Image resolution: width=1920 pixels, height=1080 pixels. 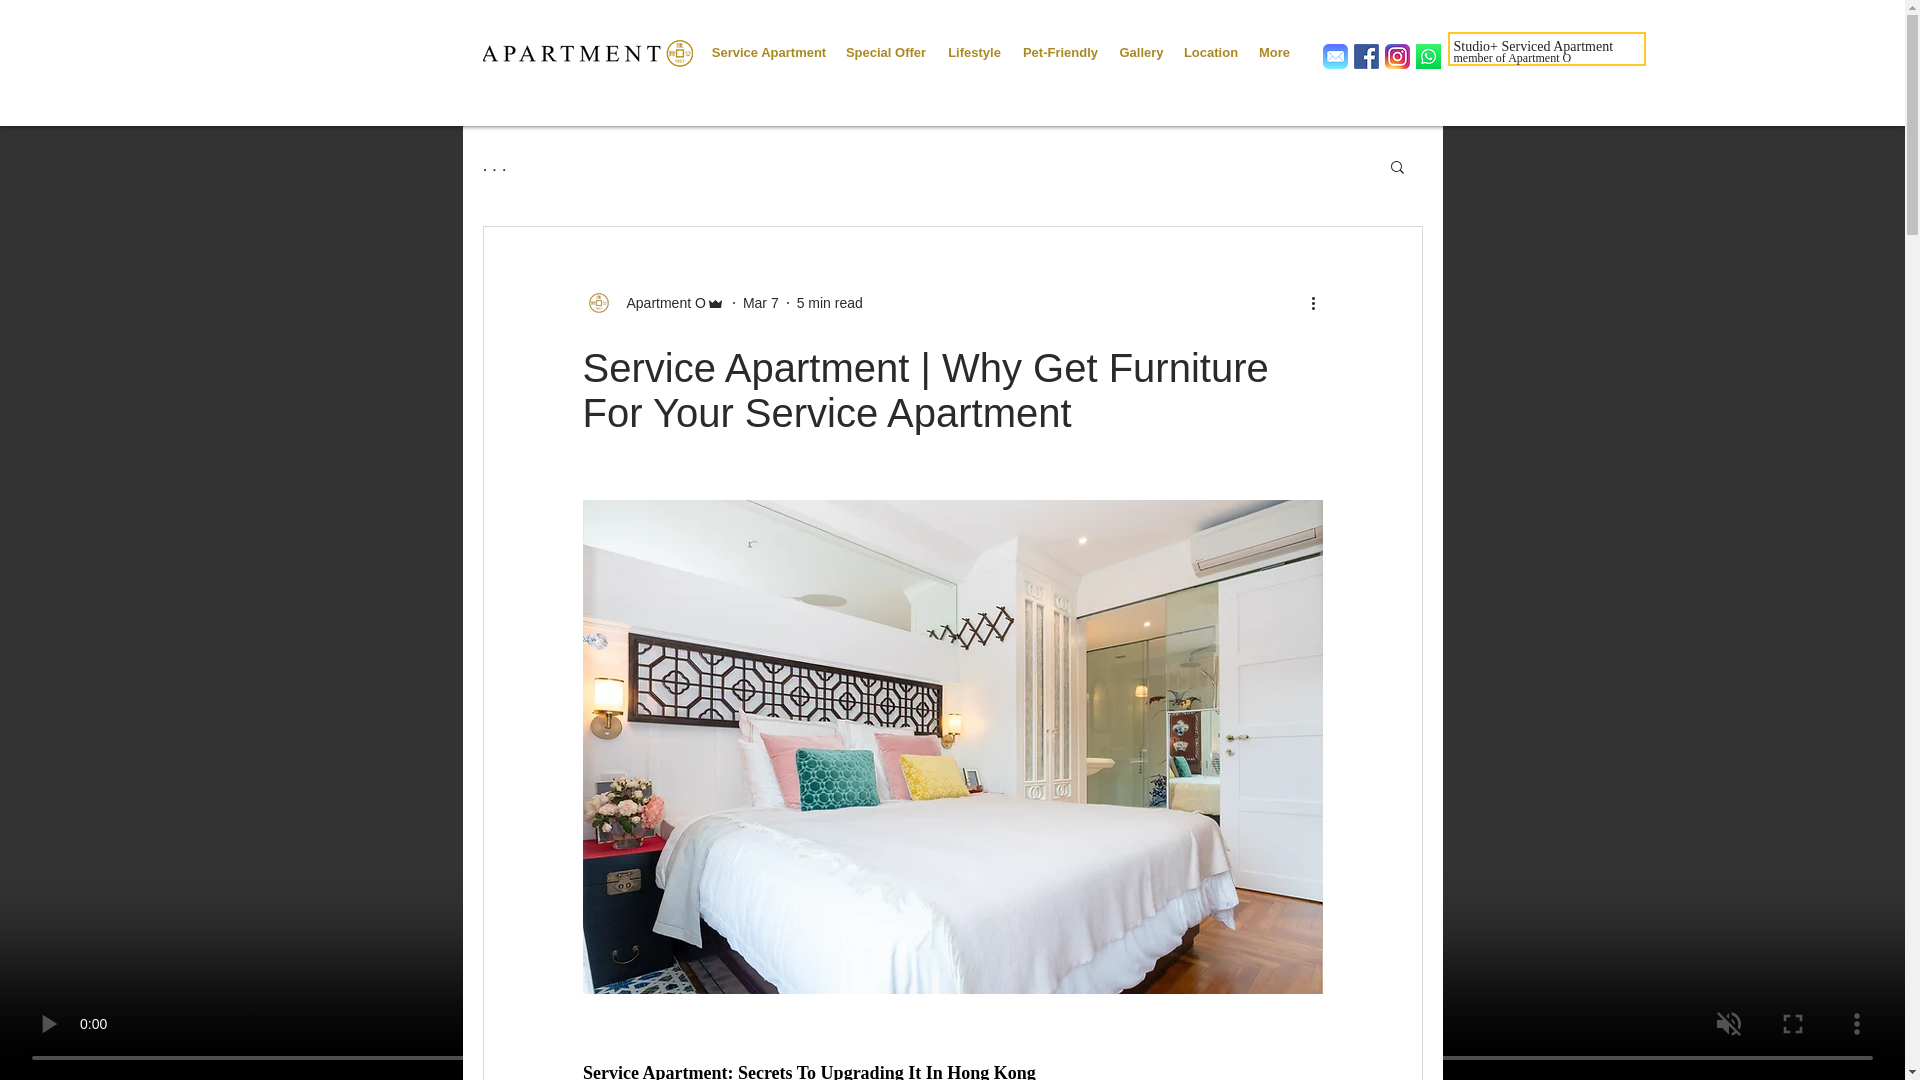 I want to click on Location, so click(x=1210, y=44).